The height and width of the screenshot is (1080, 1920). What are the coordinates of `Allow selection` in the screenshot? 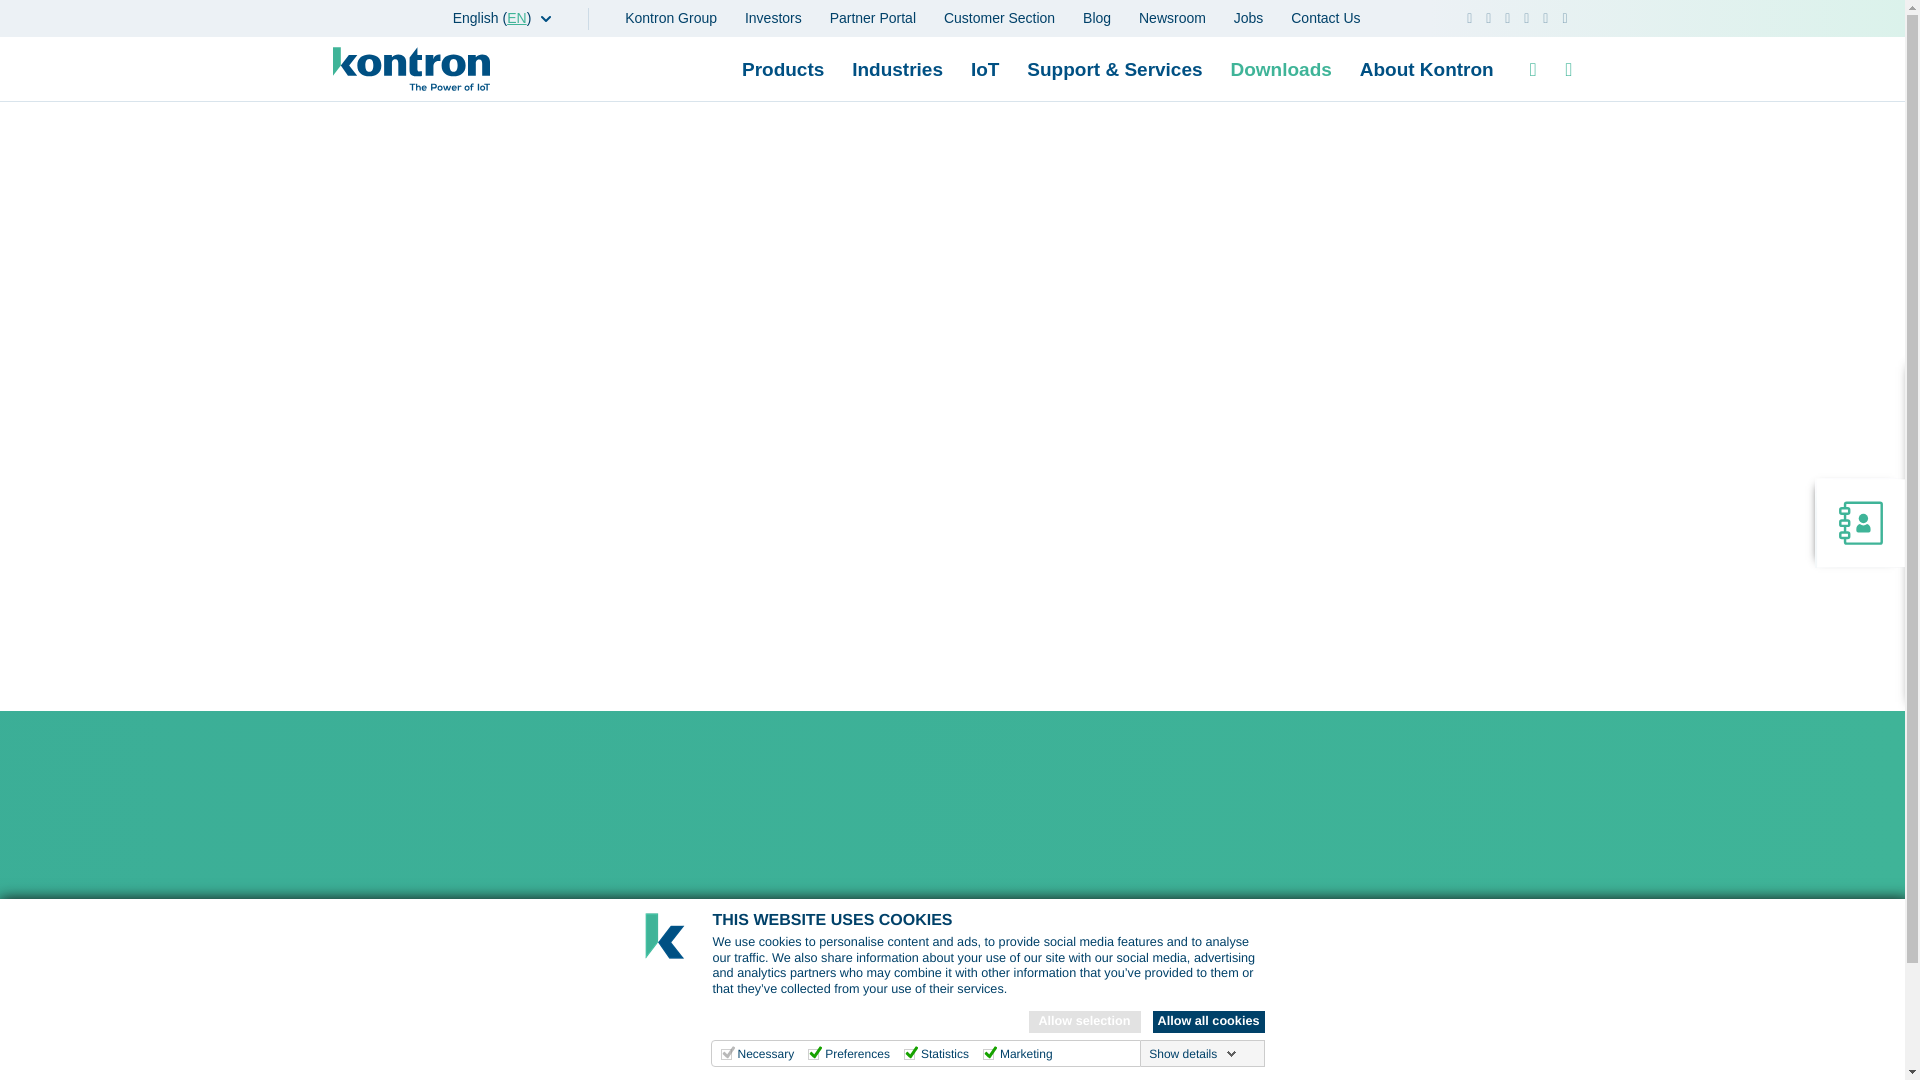 It's located at (1084, 1021).